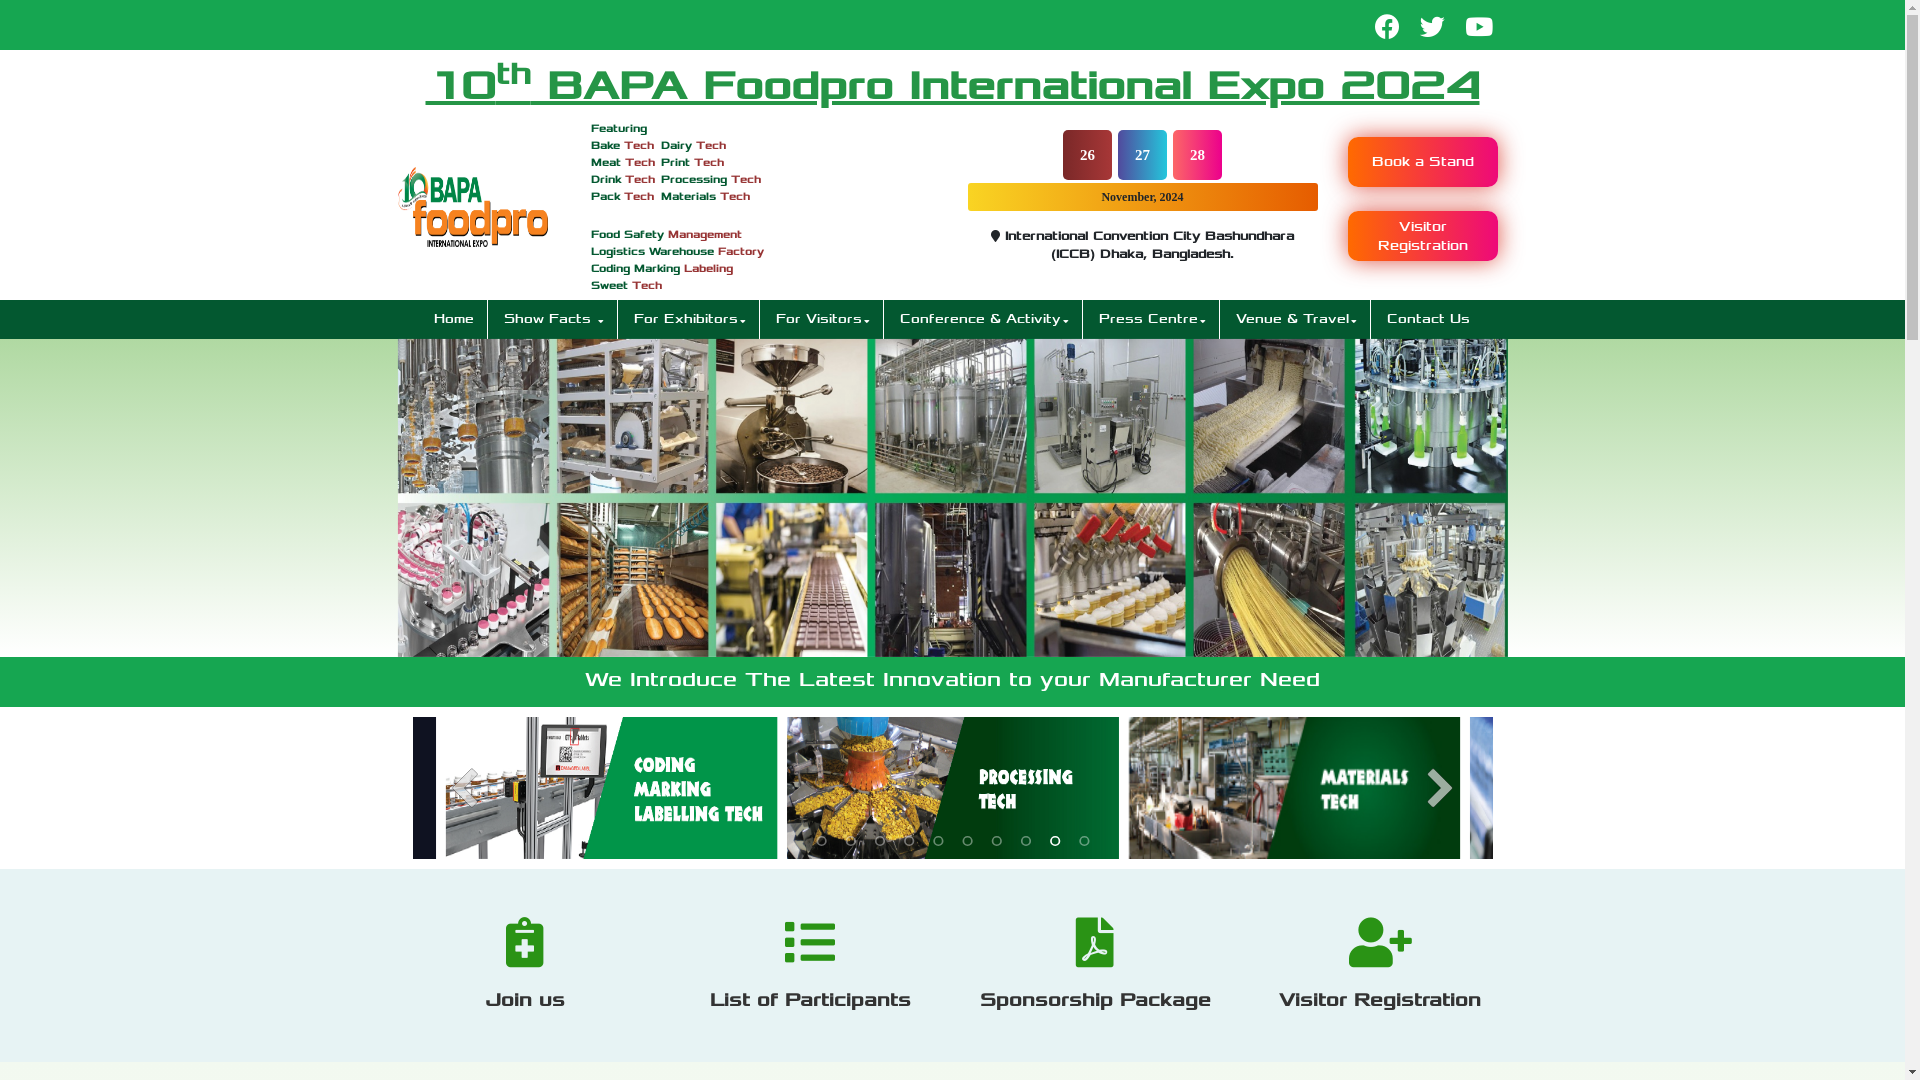  What do you see at coordinates (1380, 978) in the screenshot?
I see `Visitor Registration` at bounding box center [1380, 978].